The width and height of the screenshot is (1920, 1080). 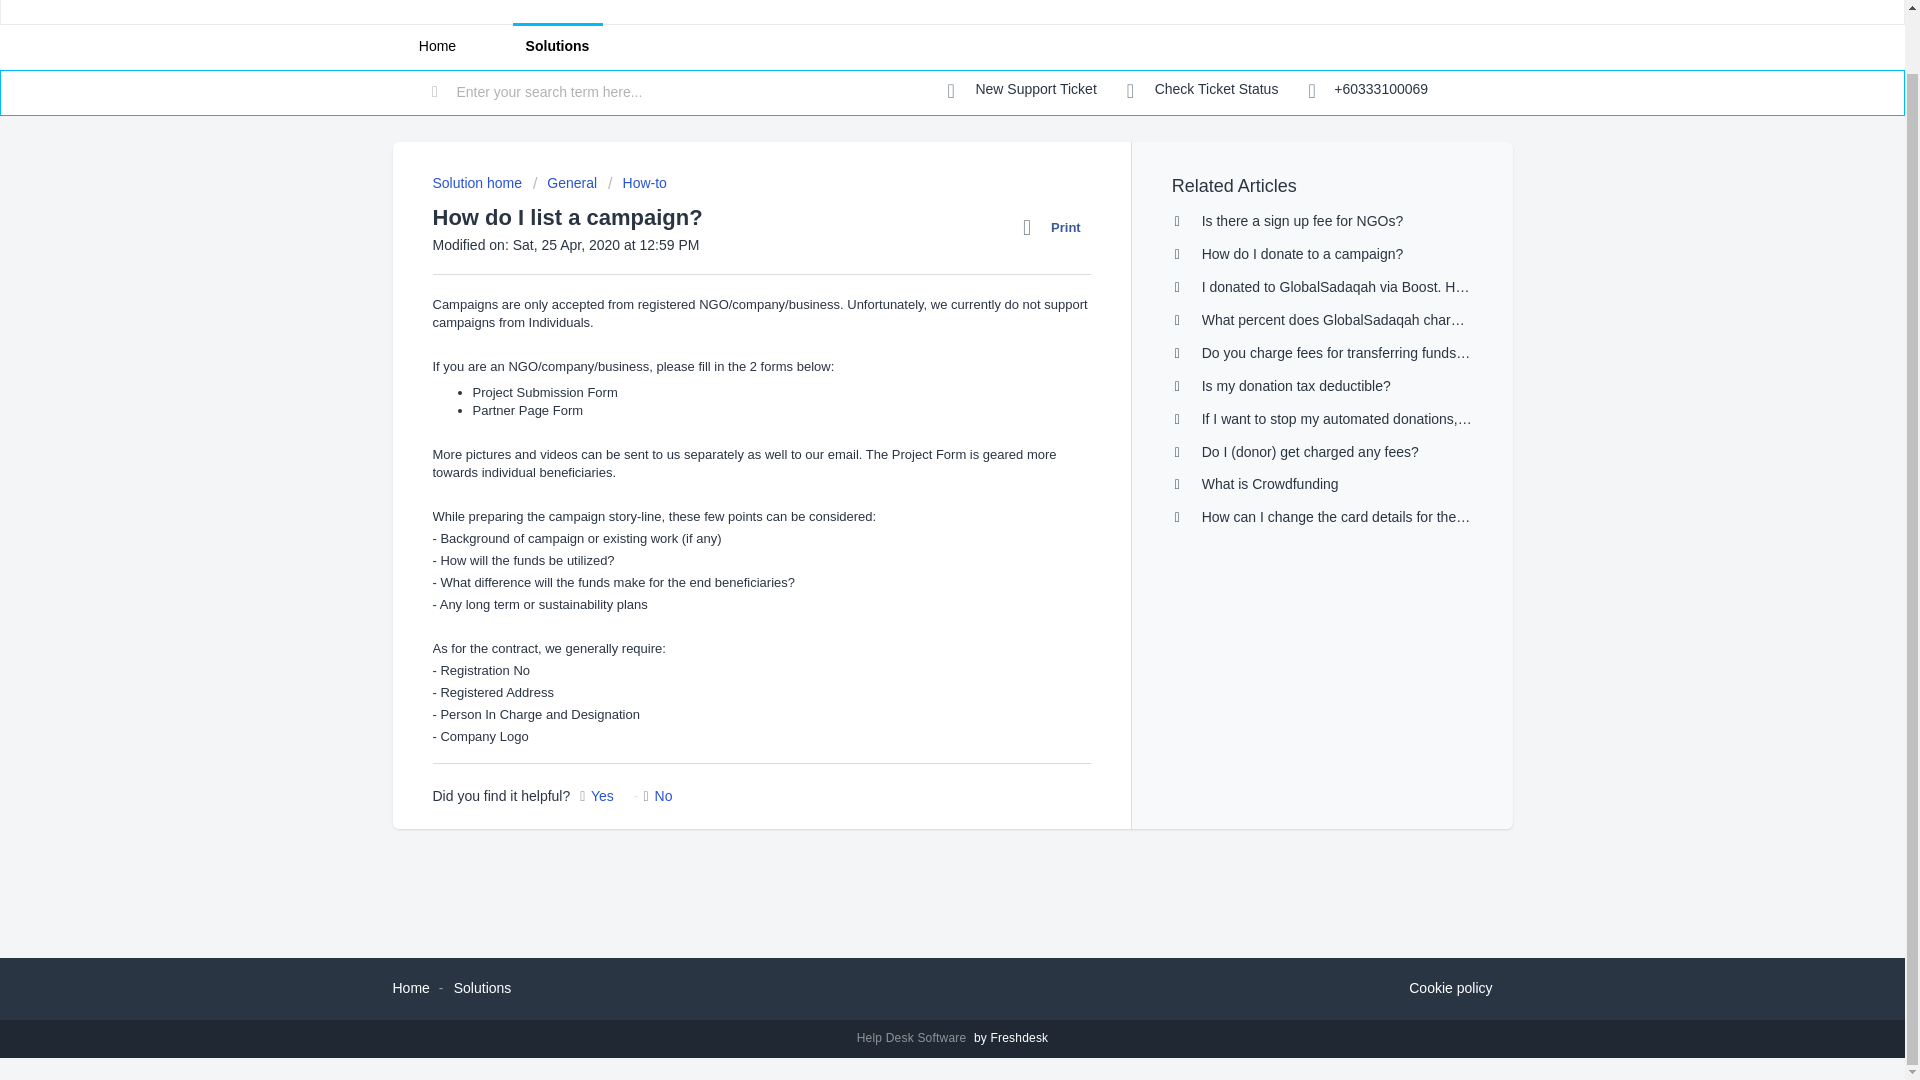 I want to click on Print, so click(x=1056, y=227).